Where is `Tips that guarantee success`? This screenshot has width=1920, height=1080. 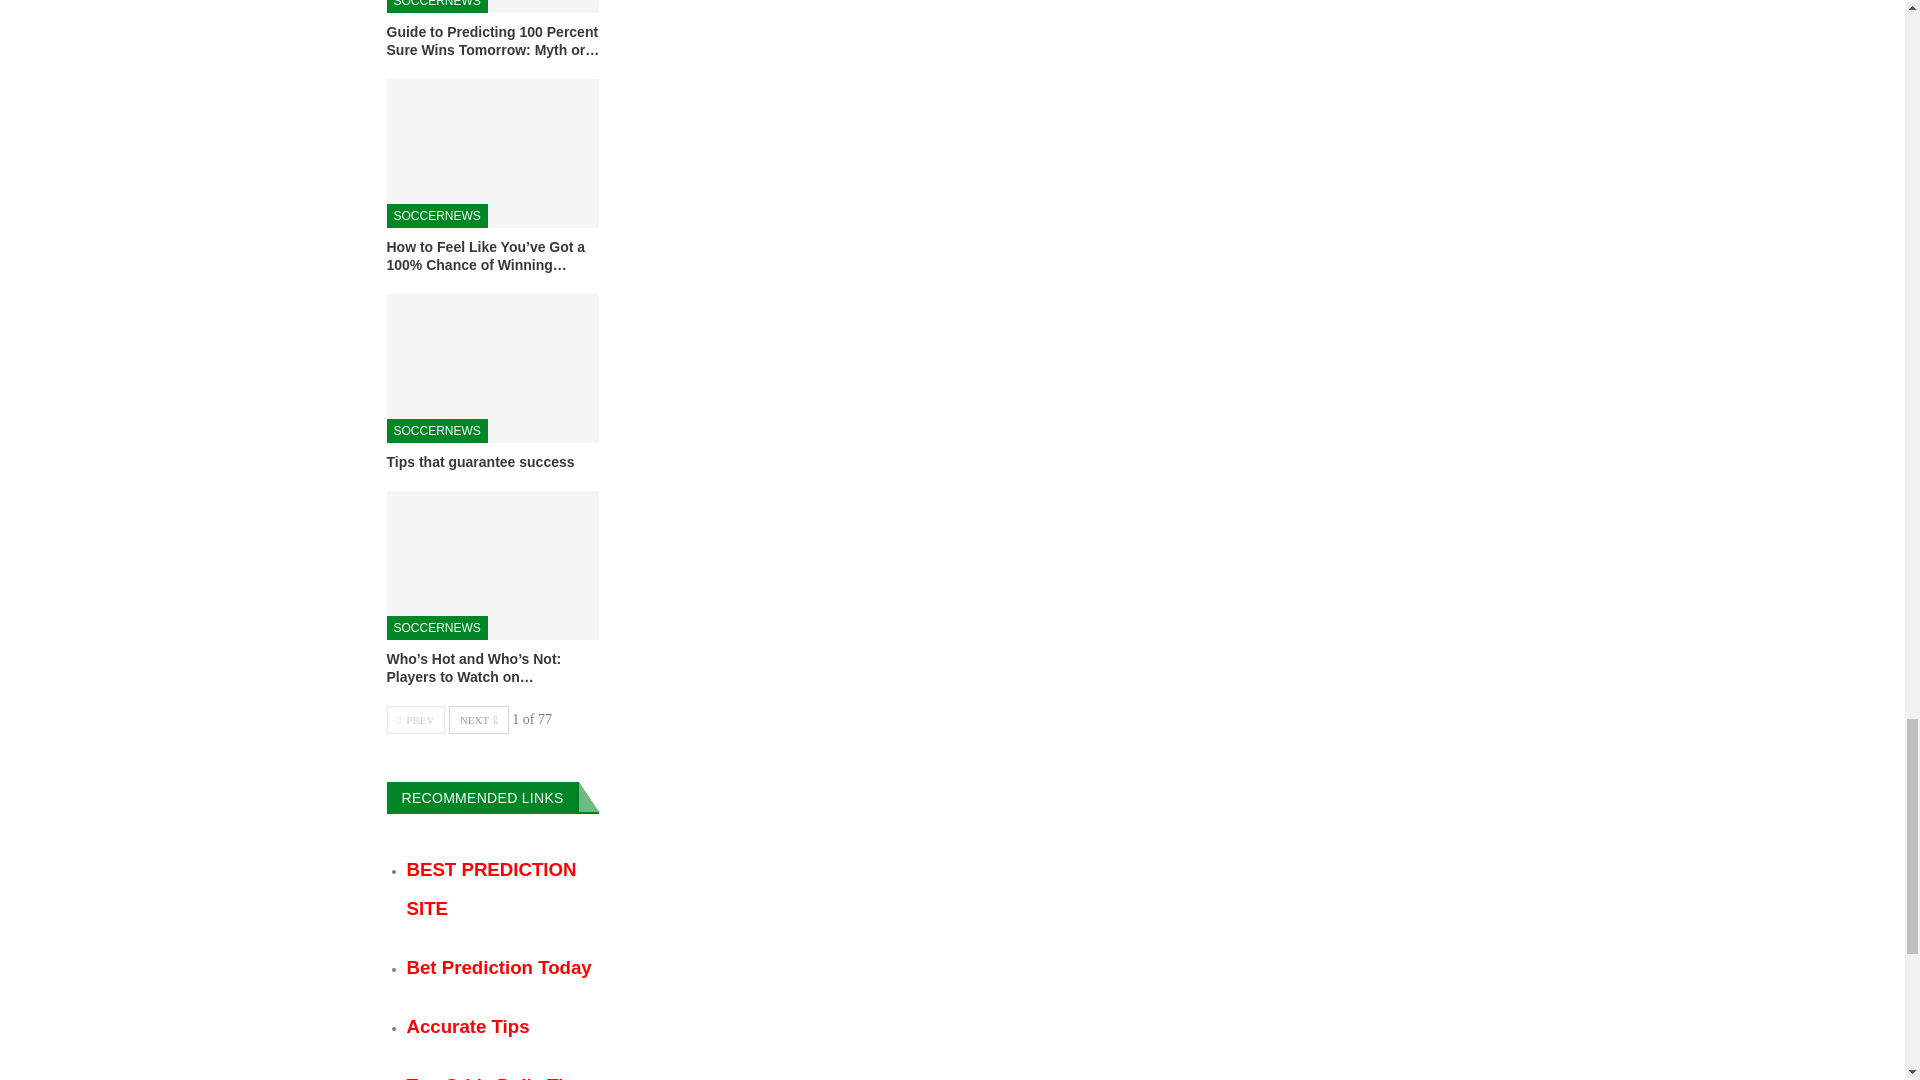 Tips that guarantee success is located at coordinates (480, 461).